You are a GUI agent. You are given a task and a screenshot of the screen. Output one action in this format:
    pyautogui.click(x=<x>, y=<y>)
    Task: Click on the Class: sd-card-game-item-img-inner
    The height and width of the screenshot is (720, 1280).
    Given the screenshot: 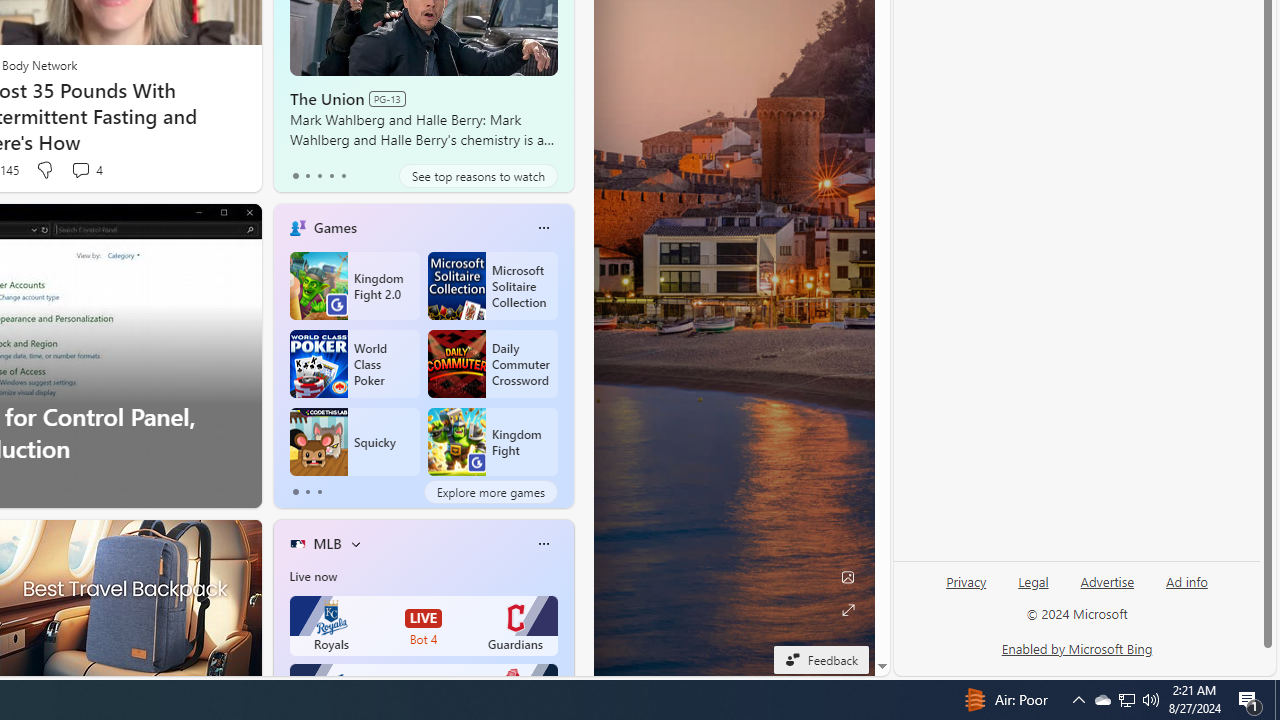 What is the action you would take?
    pyautogui.click(x=456, y=442)
    